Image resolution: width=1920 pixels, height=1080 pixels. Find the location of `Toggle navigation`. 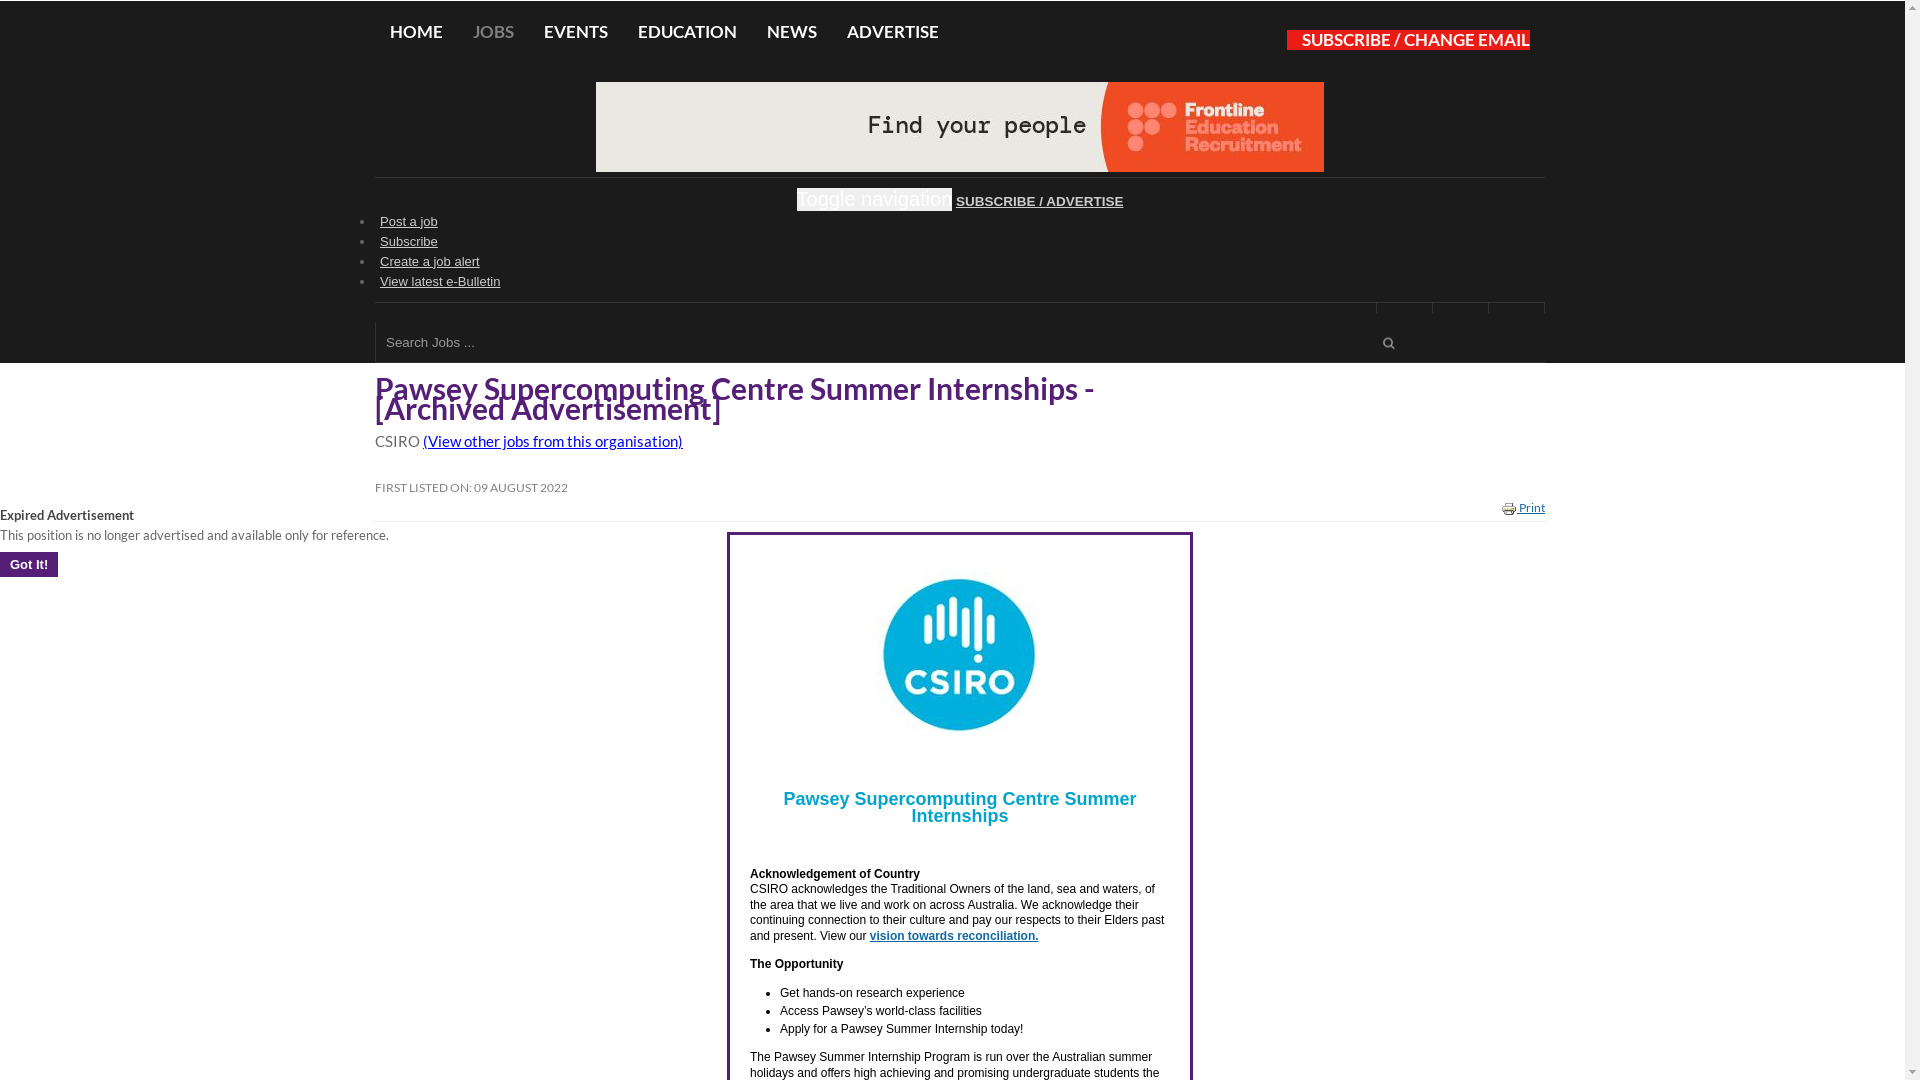

Toggle navigation is located at coordinates (875, 610).